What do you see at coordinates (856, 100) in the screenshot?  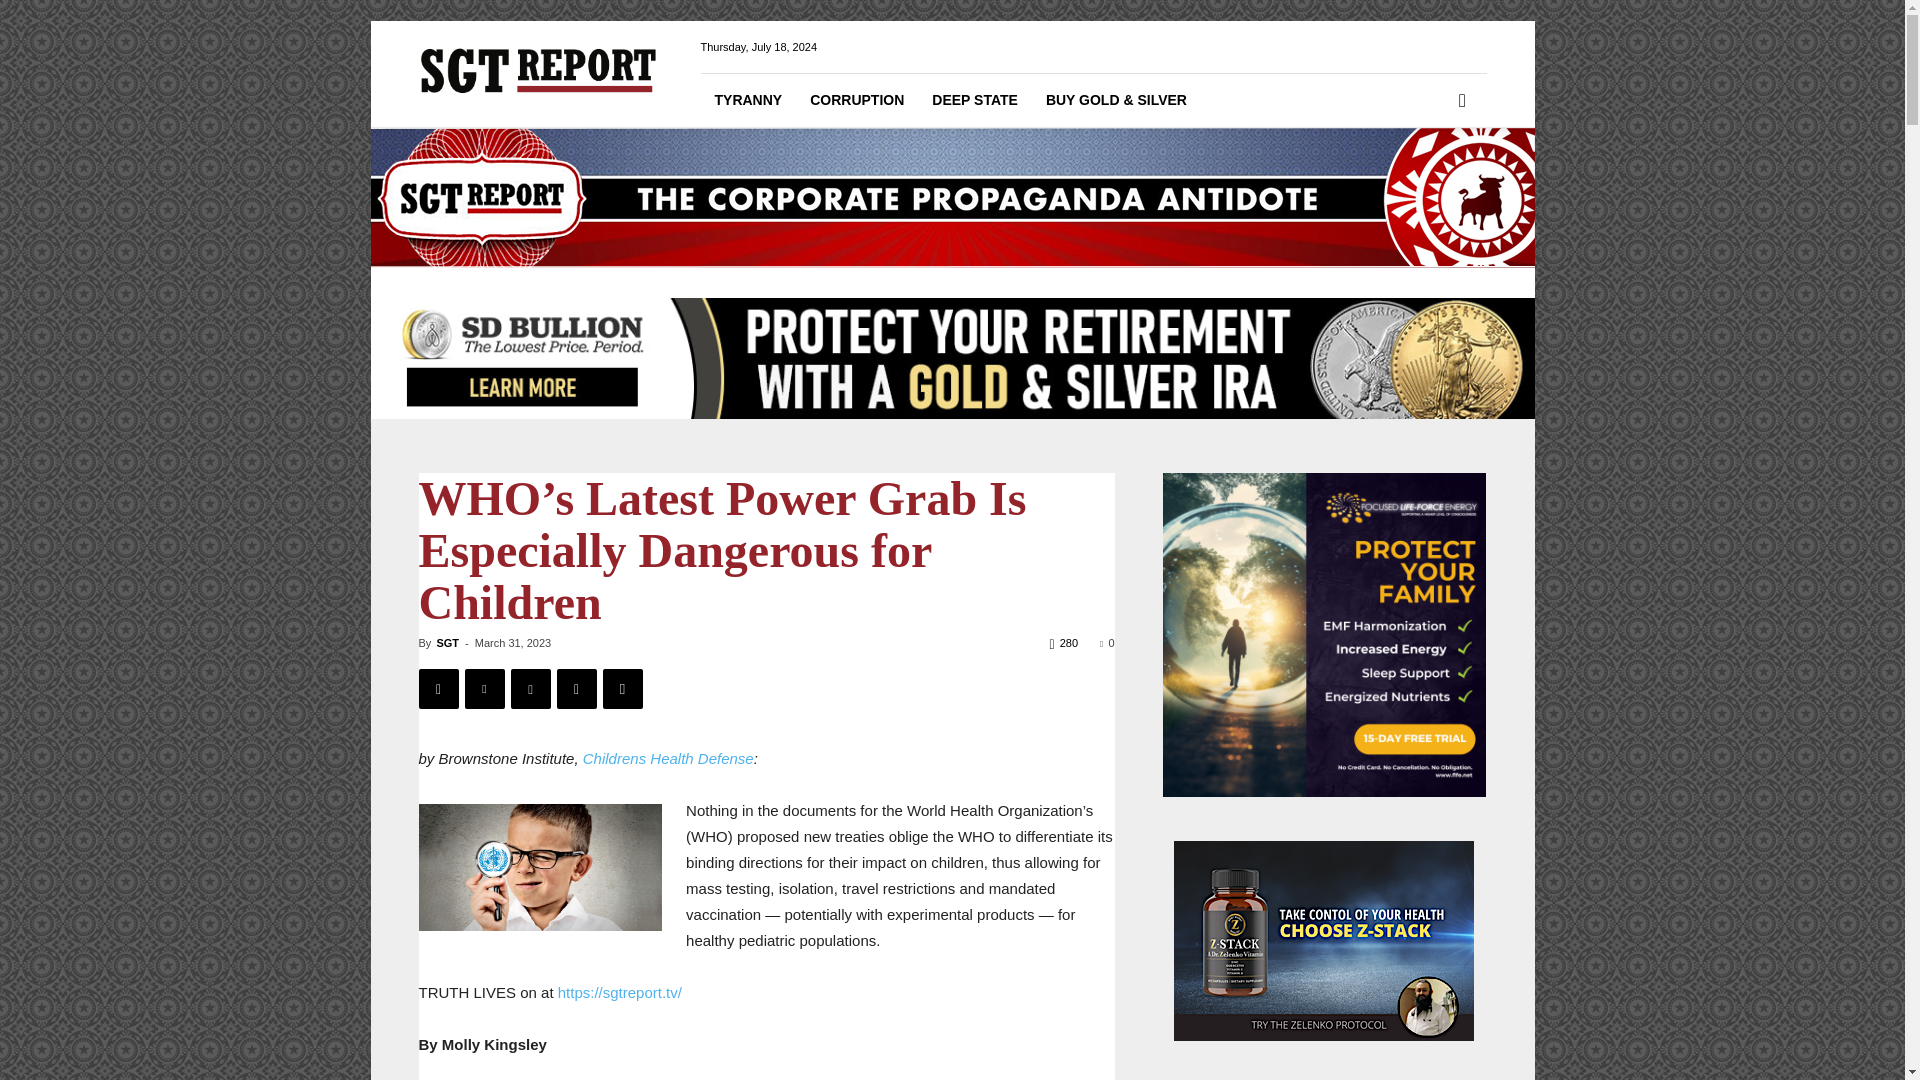 I see `CORRUPTION` at bounding box center [856, 100].